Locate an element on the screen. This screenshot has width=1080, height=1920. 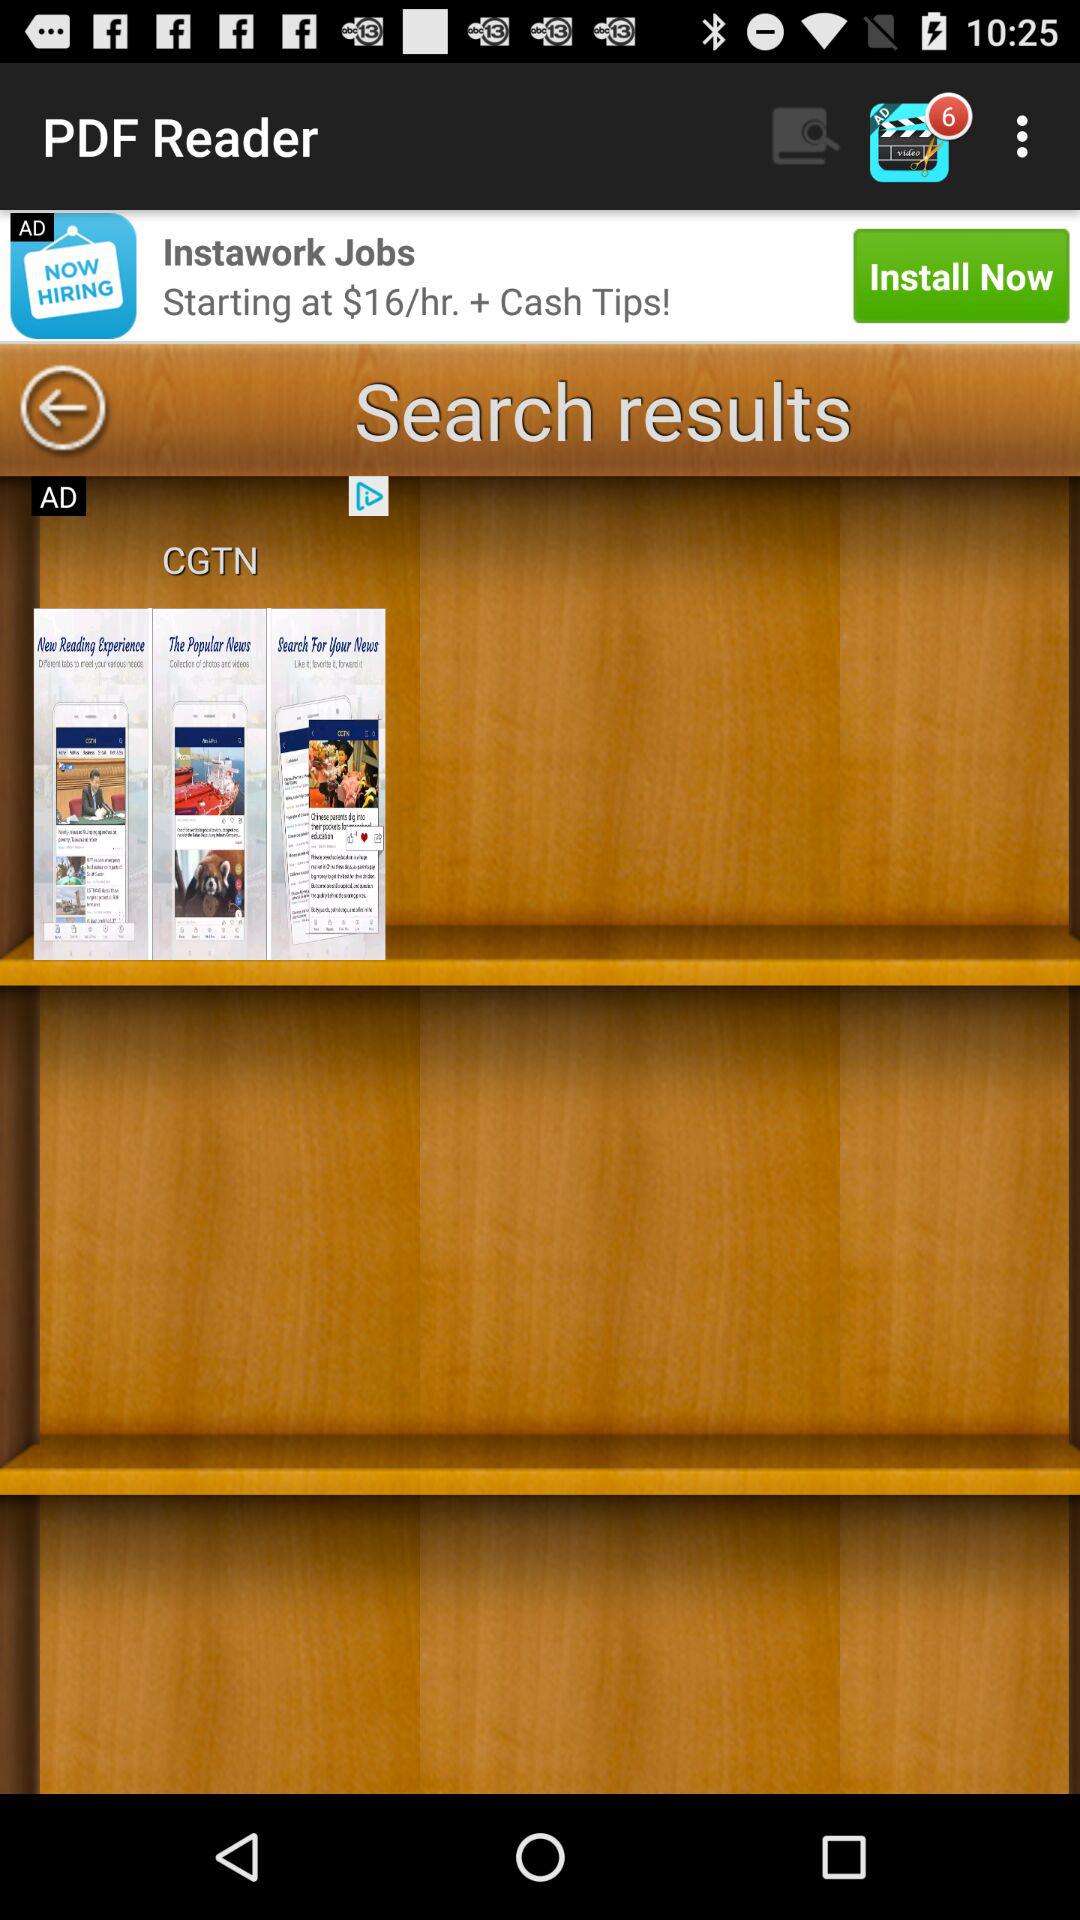
open is located at coordinates (209, 784).